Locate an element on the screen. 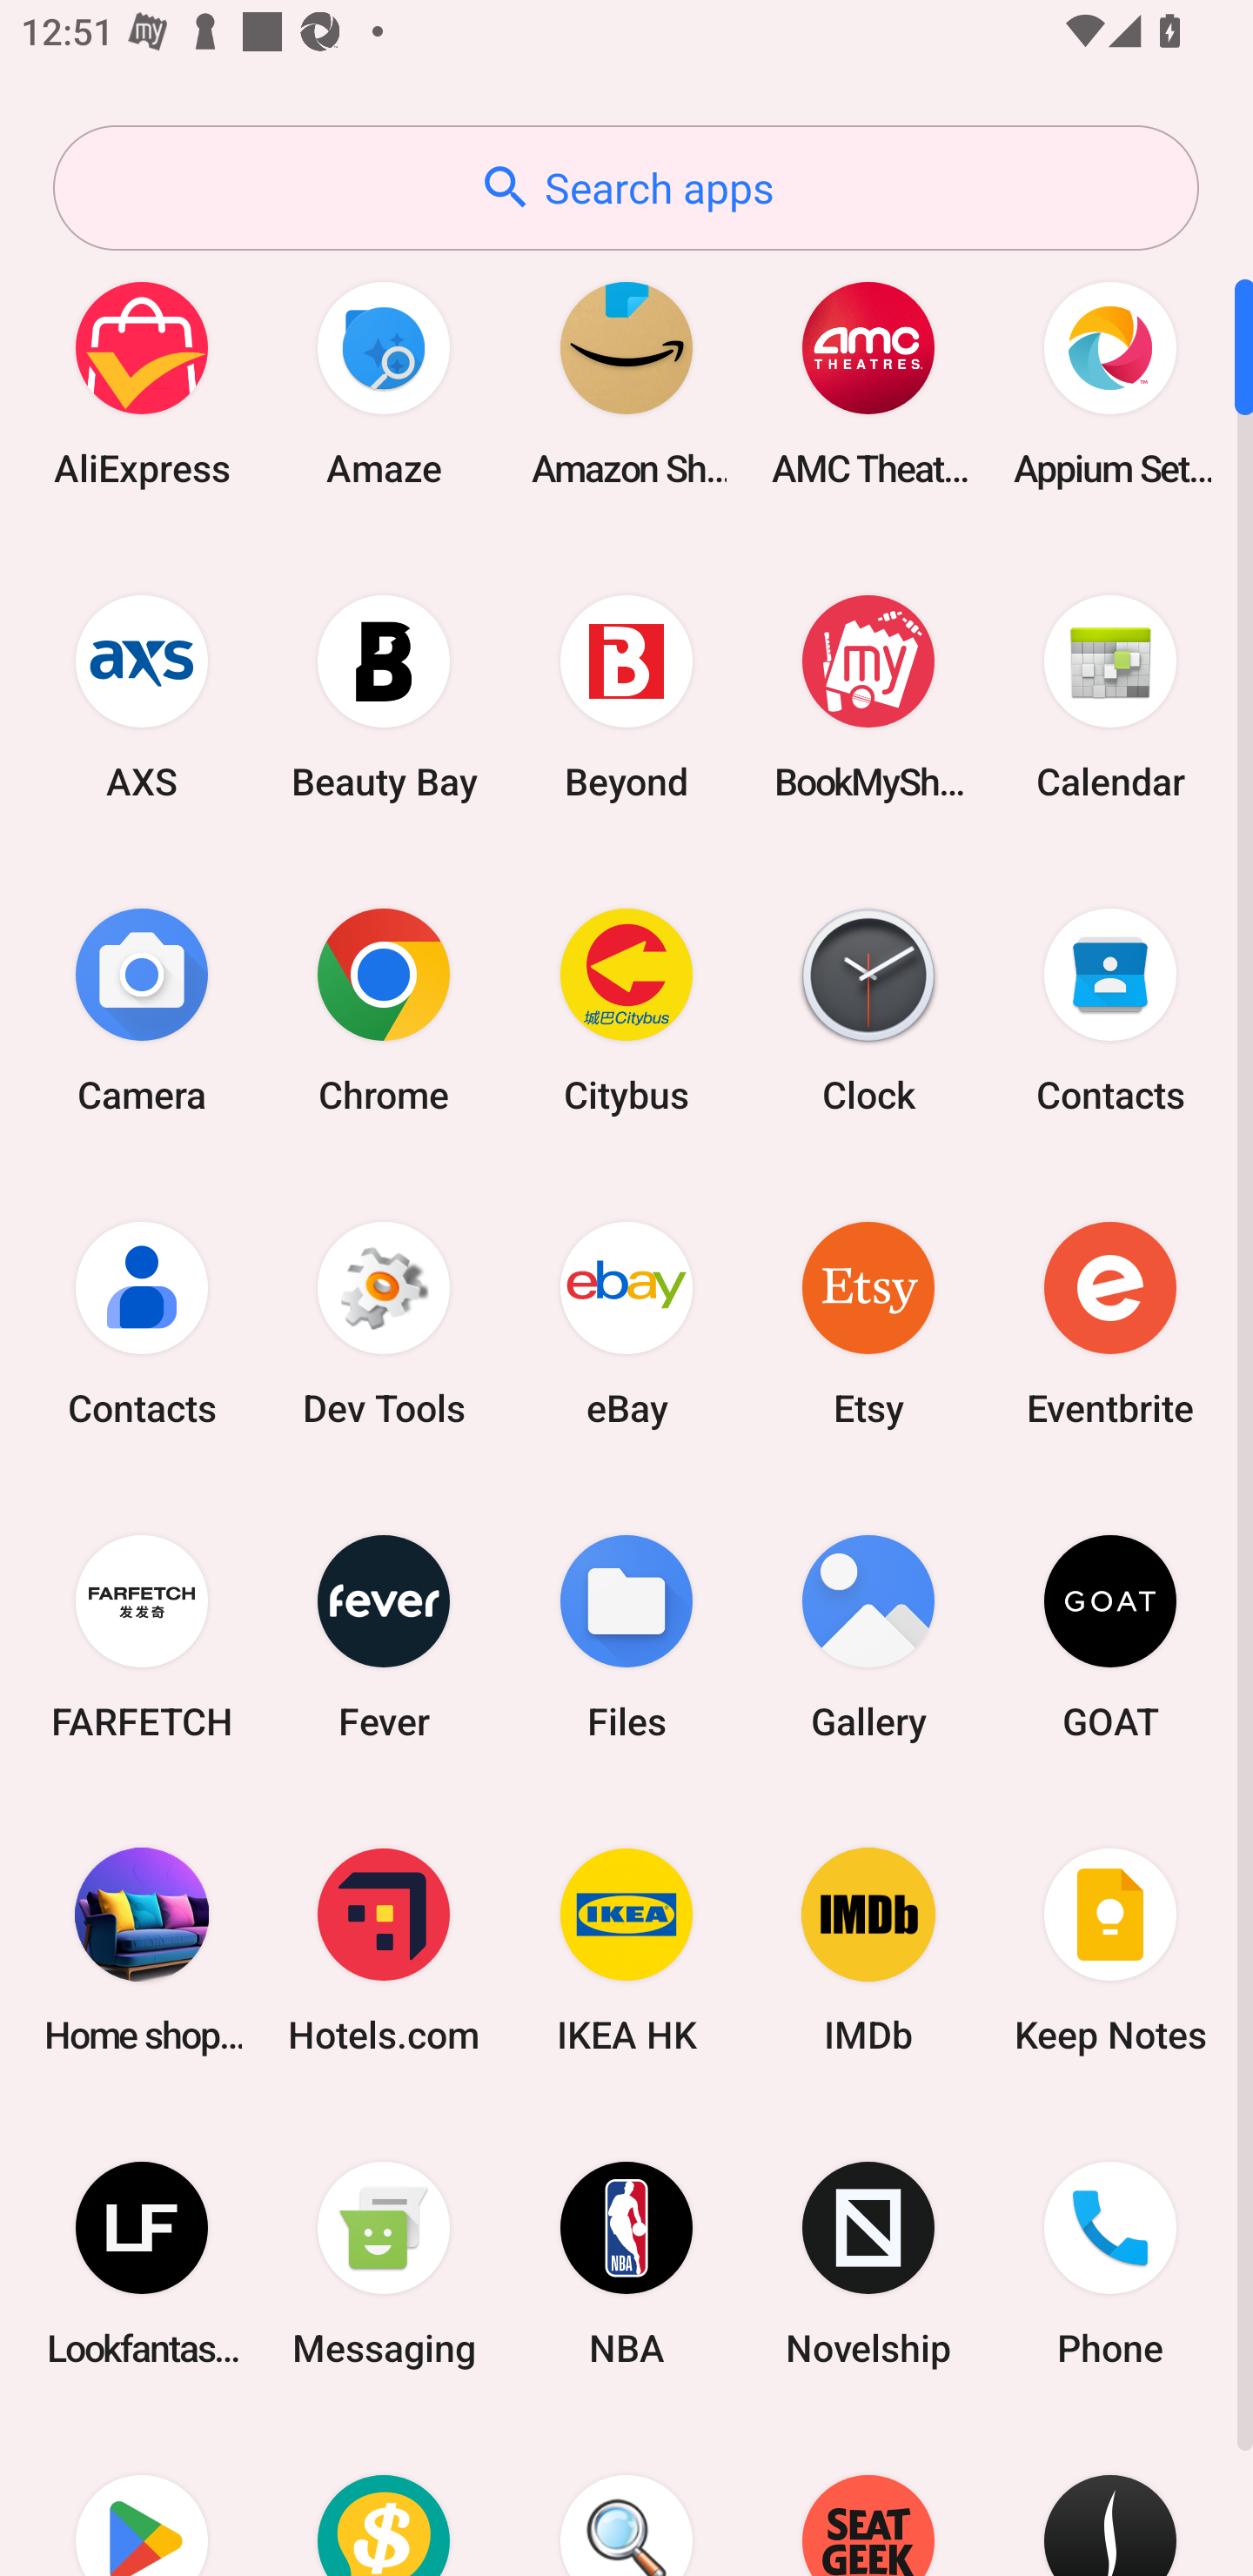 This screenshot has height=2576, width=1253. NBA is located at coordinates (626, 2264).